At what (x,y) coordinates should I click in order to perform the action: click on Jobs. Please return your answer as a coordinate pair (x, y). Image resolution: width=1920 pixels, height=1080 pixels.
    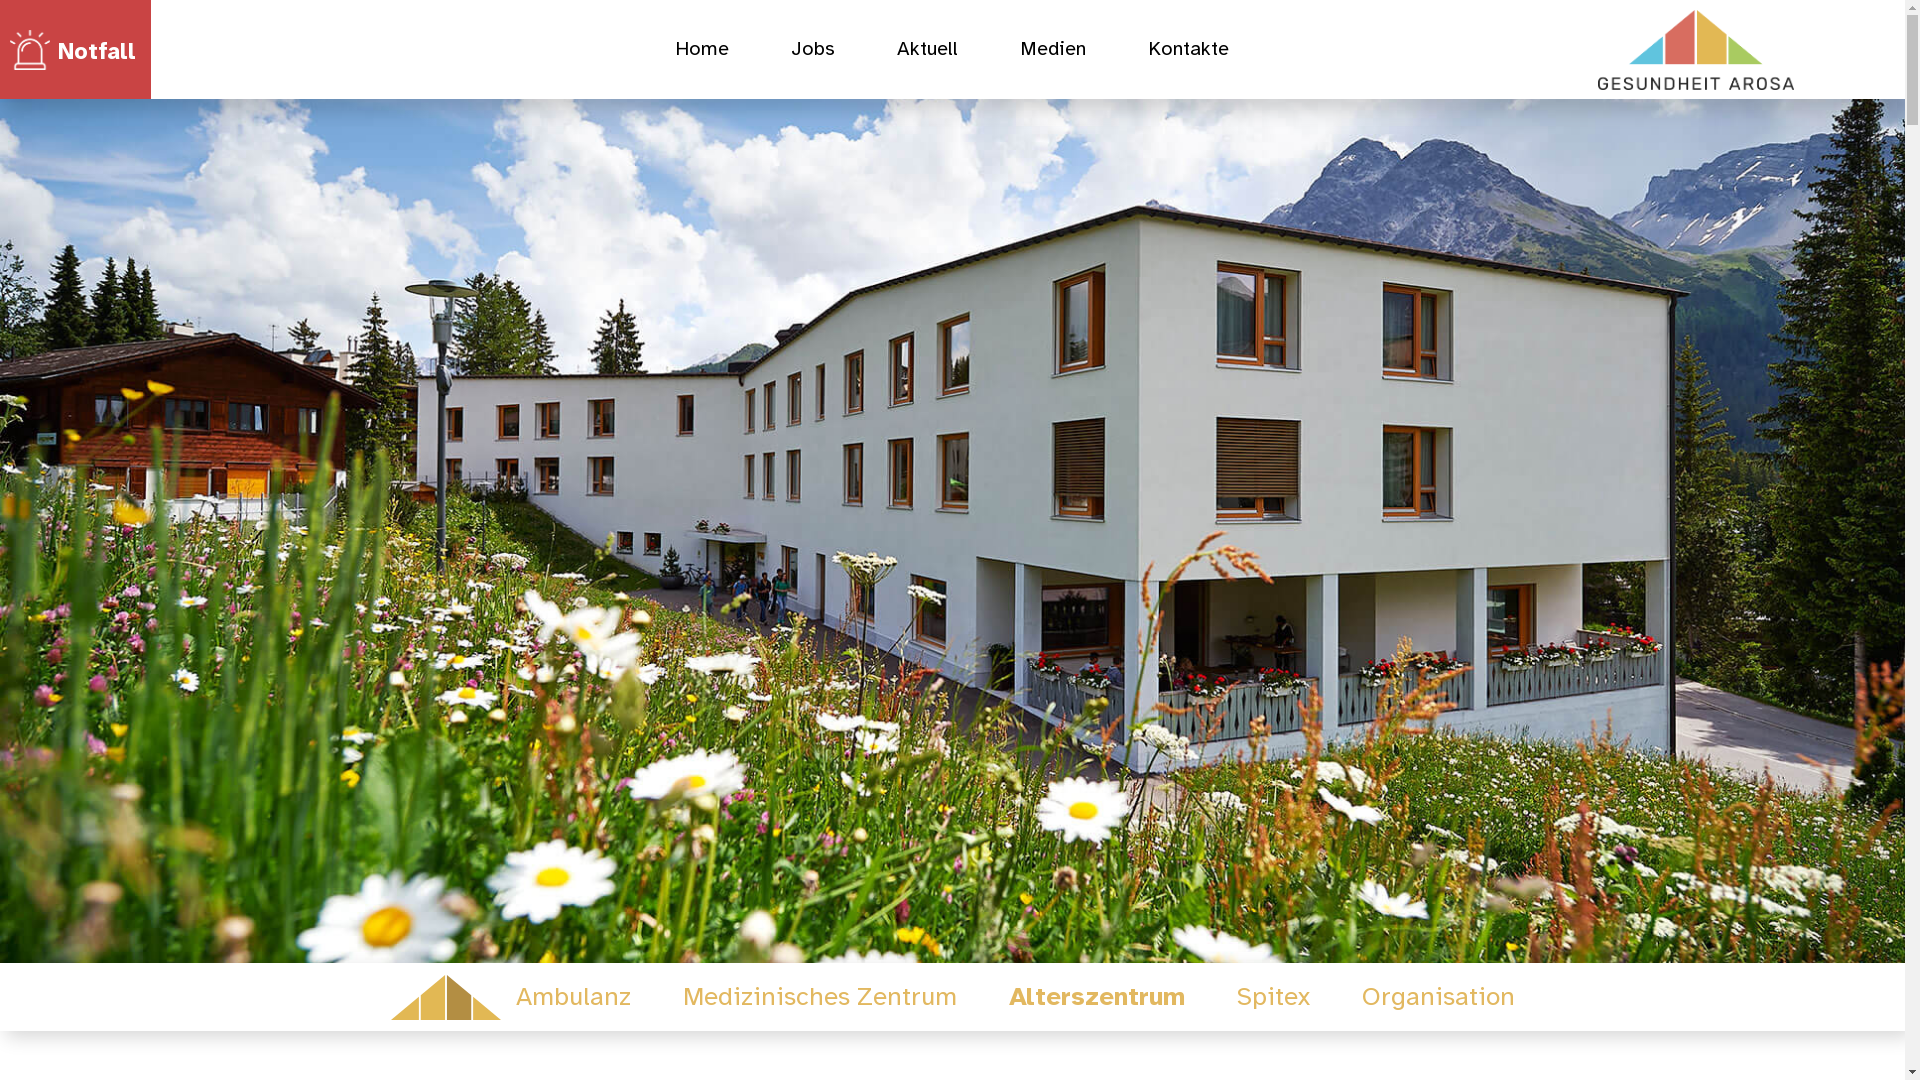
    Looking at the image, I should click on (813, 54).